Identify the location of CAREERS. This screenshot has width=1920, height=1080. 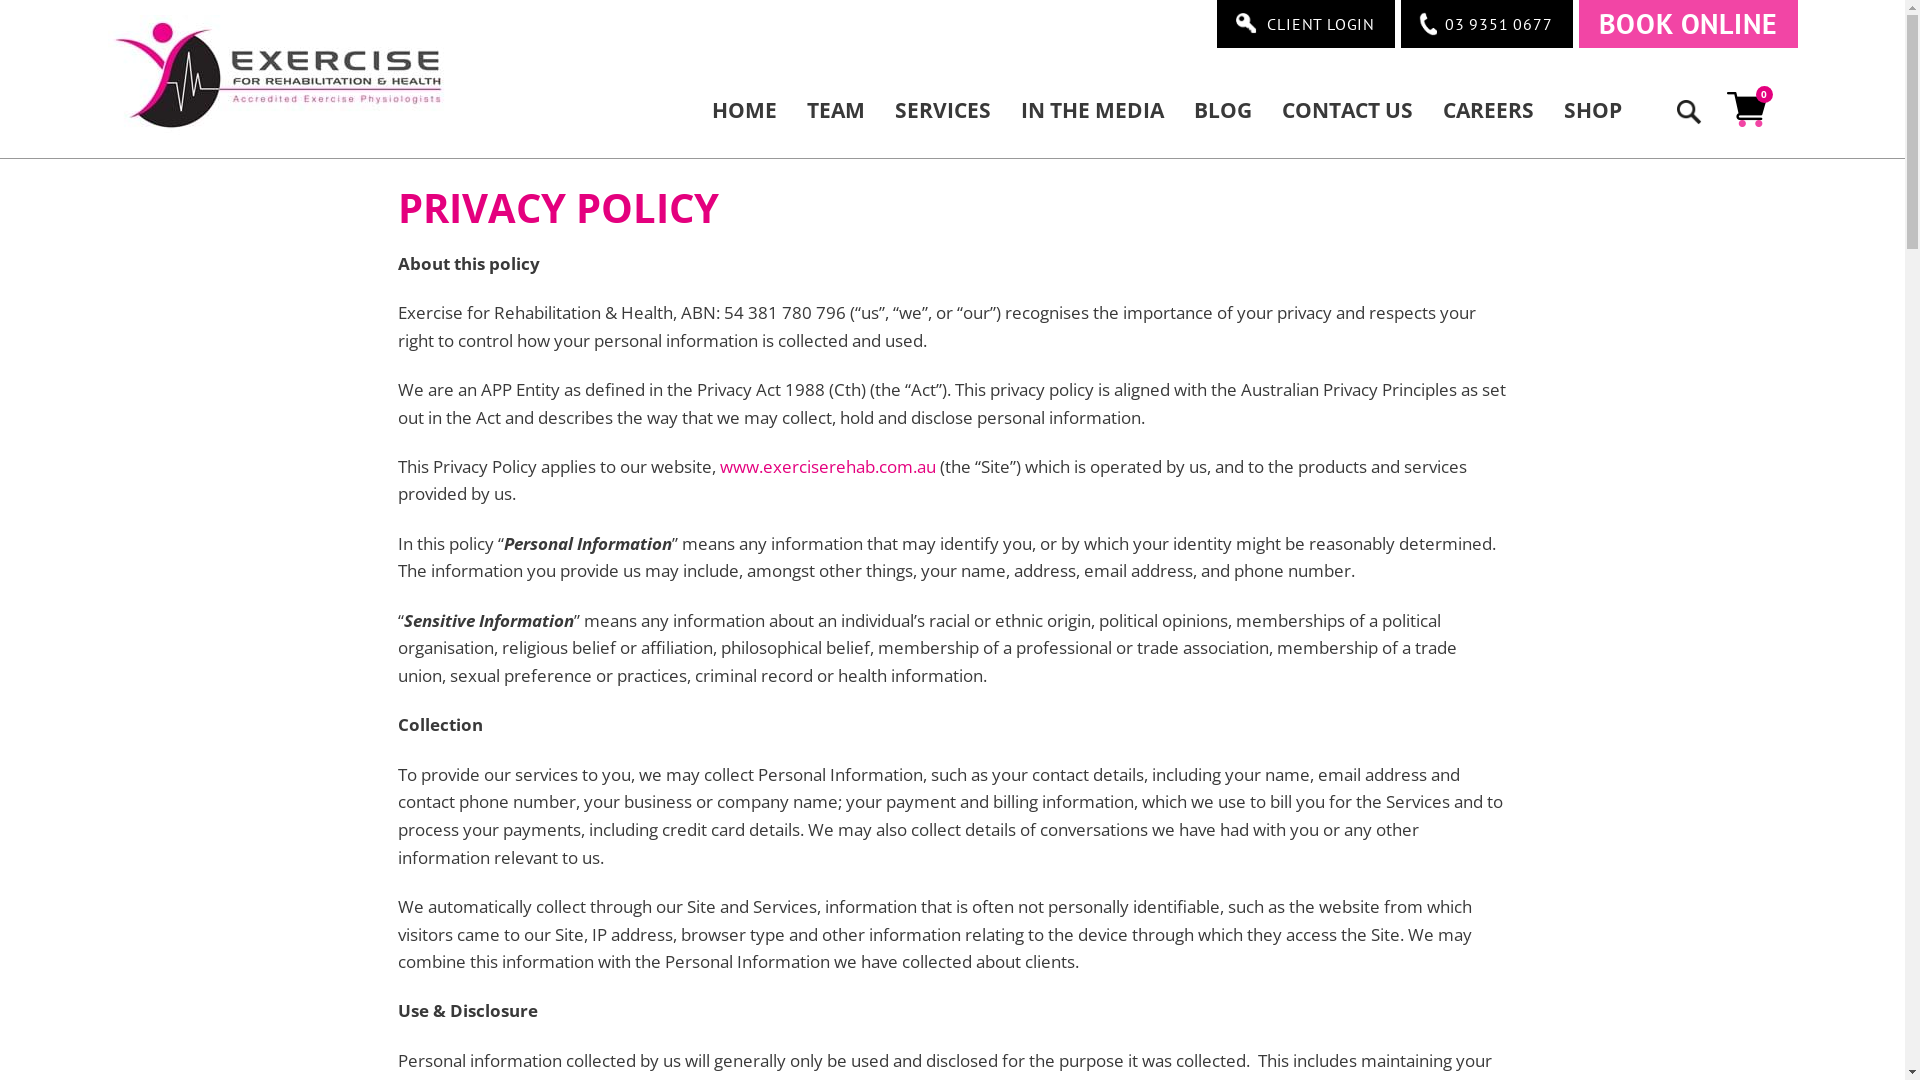
(1488, 110).